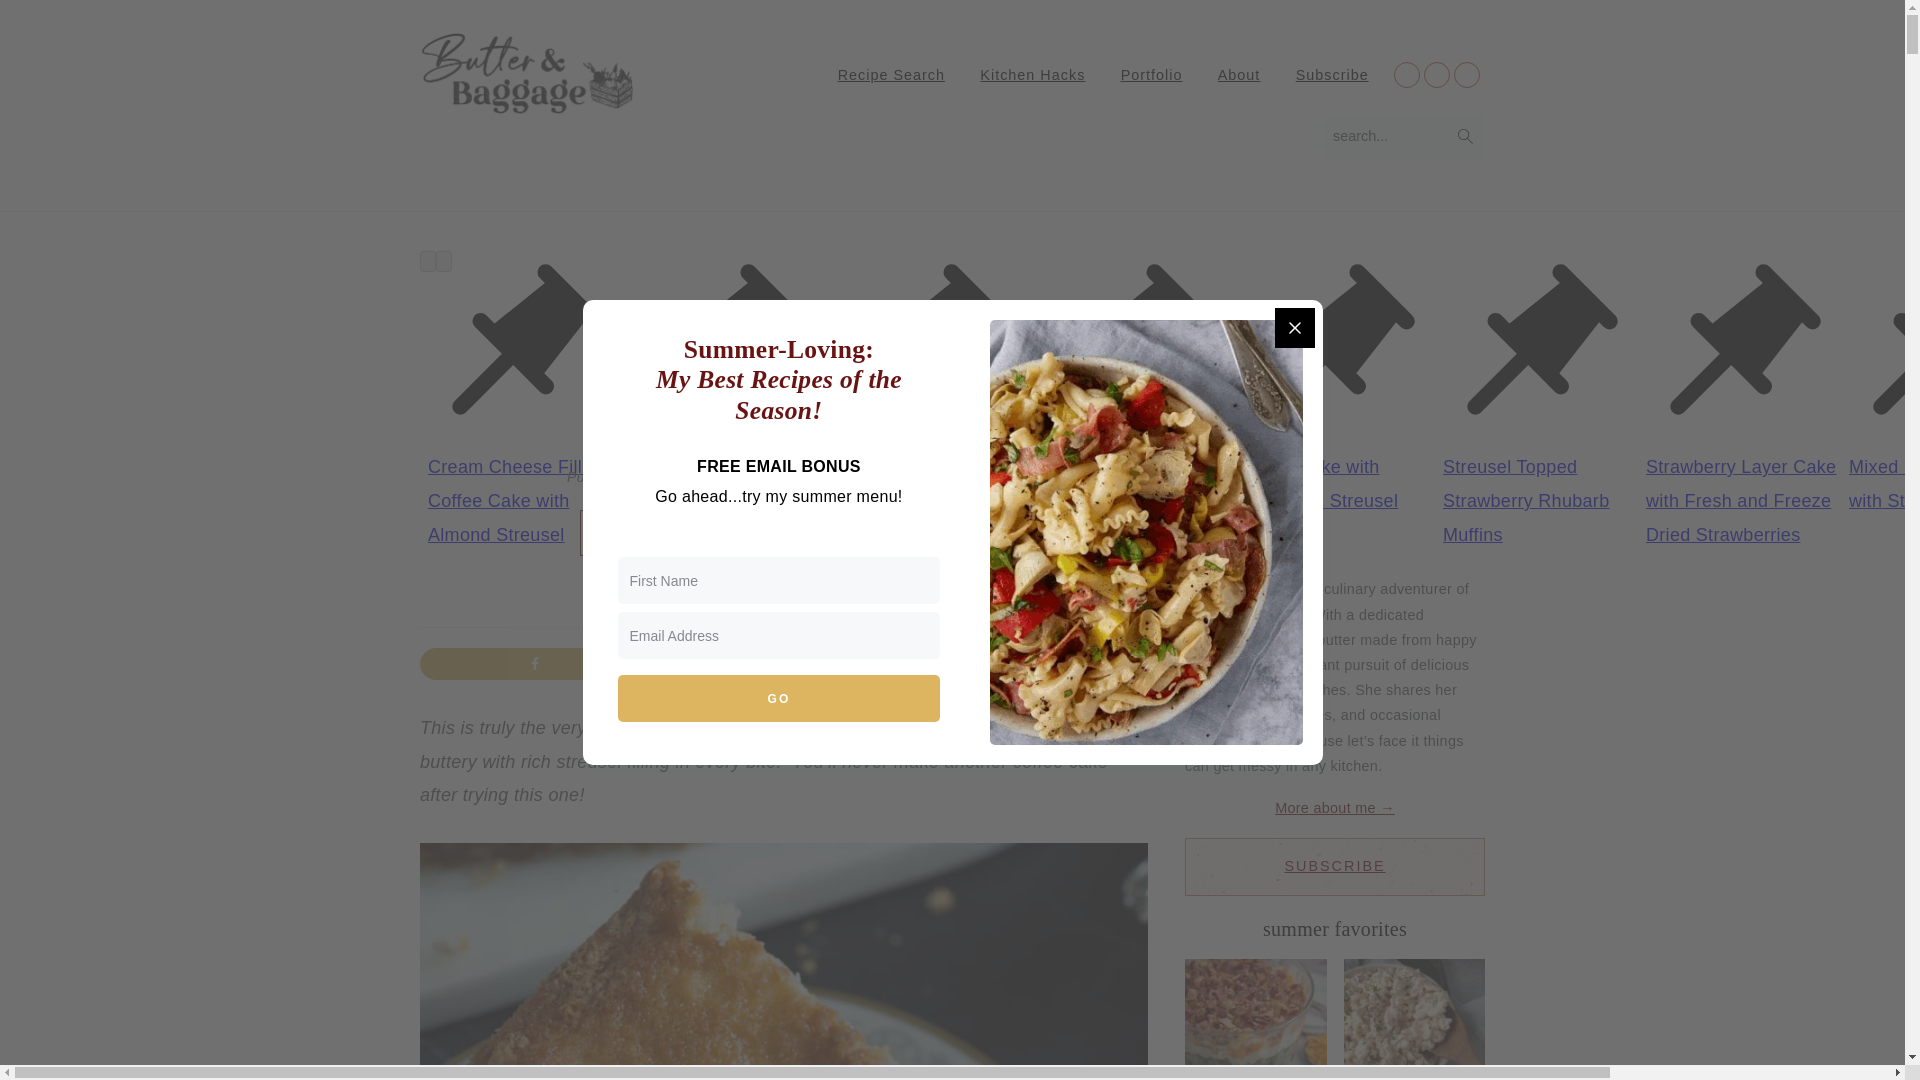 The height and width of the screenshot is (1080, 1920). Describe the element at coordinates (1332, 74) in the screenshot. I see `Subscribe` at that location.